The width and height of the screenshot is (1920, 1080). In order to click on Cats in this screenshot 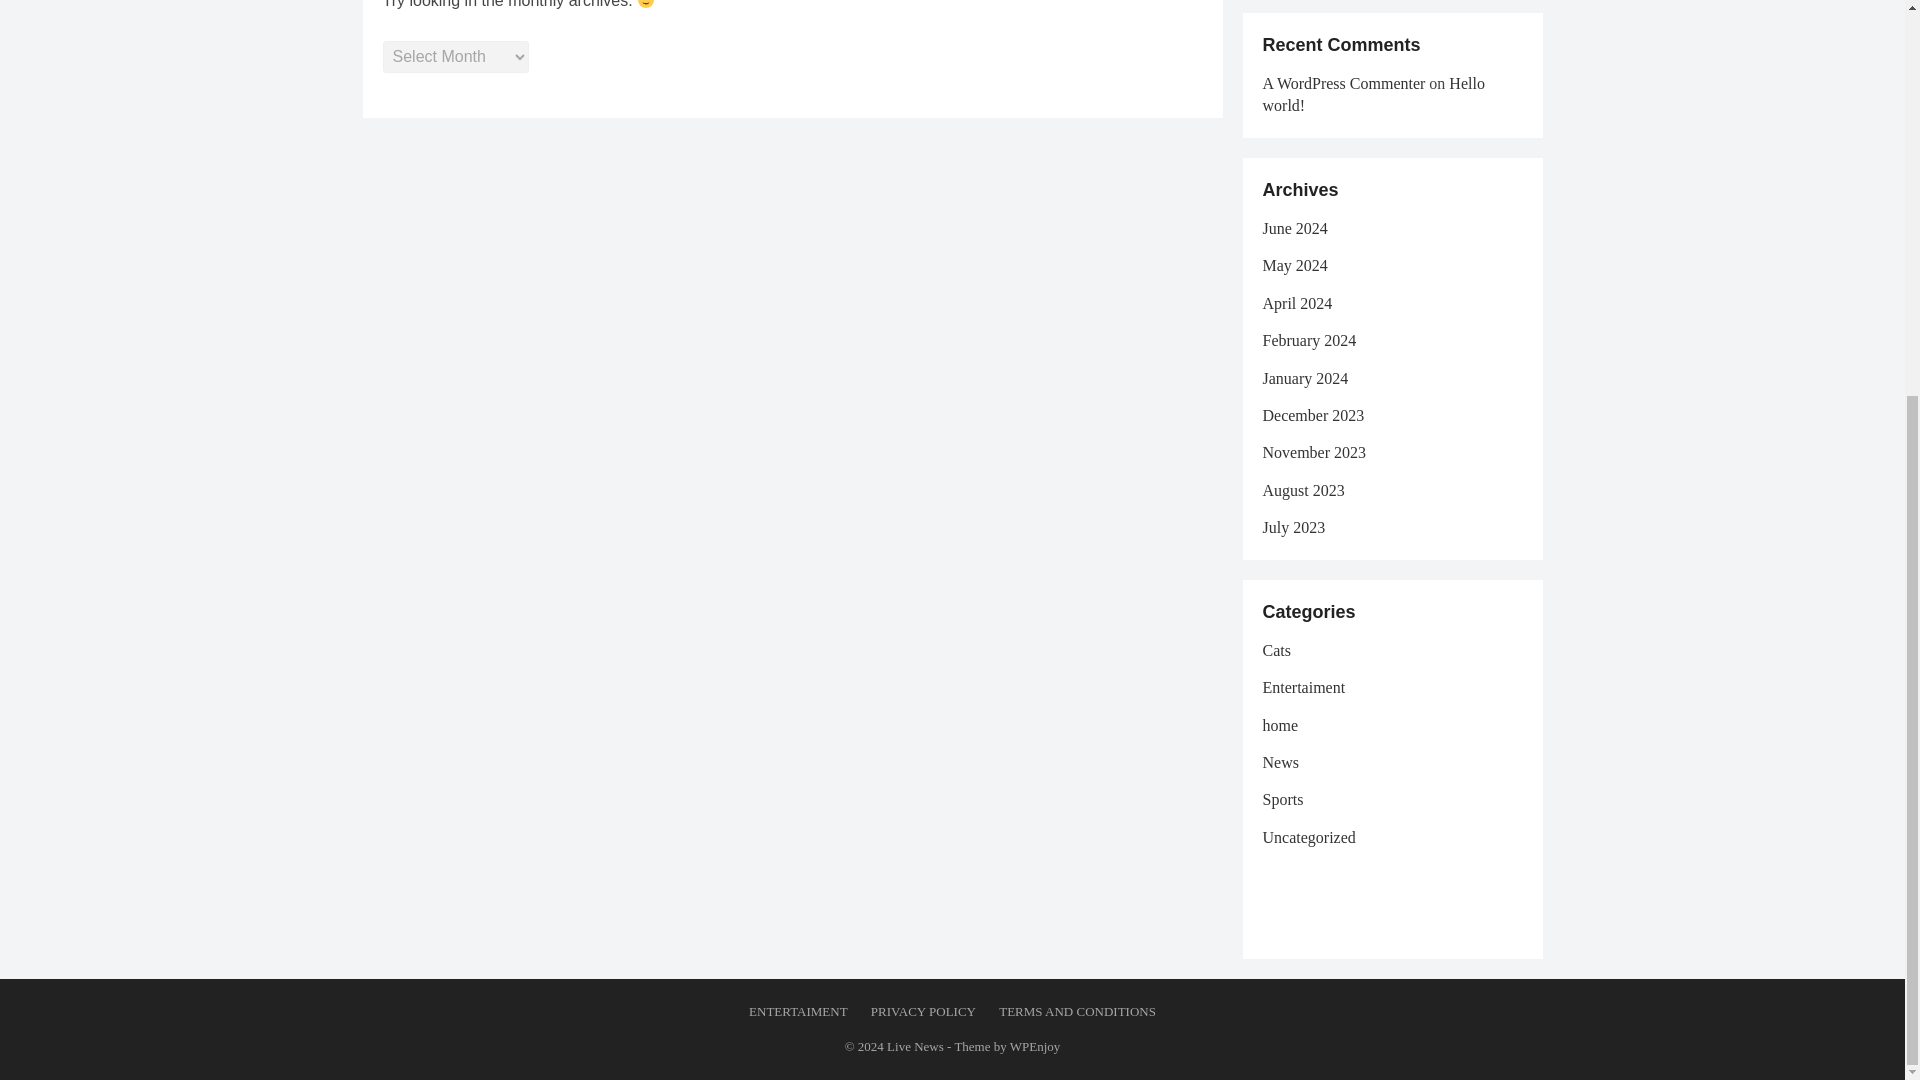, I will do `click(1276, 650)`.